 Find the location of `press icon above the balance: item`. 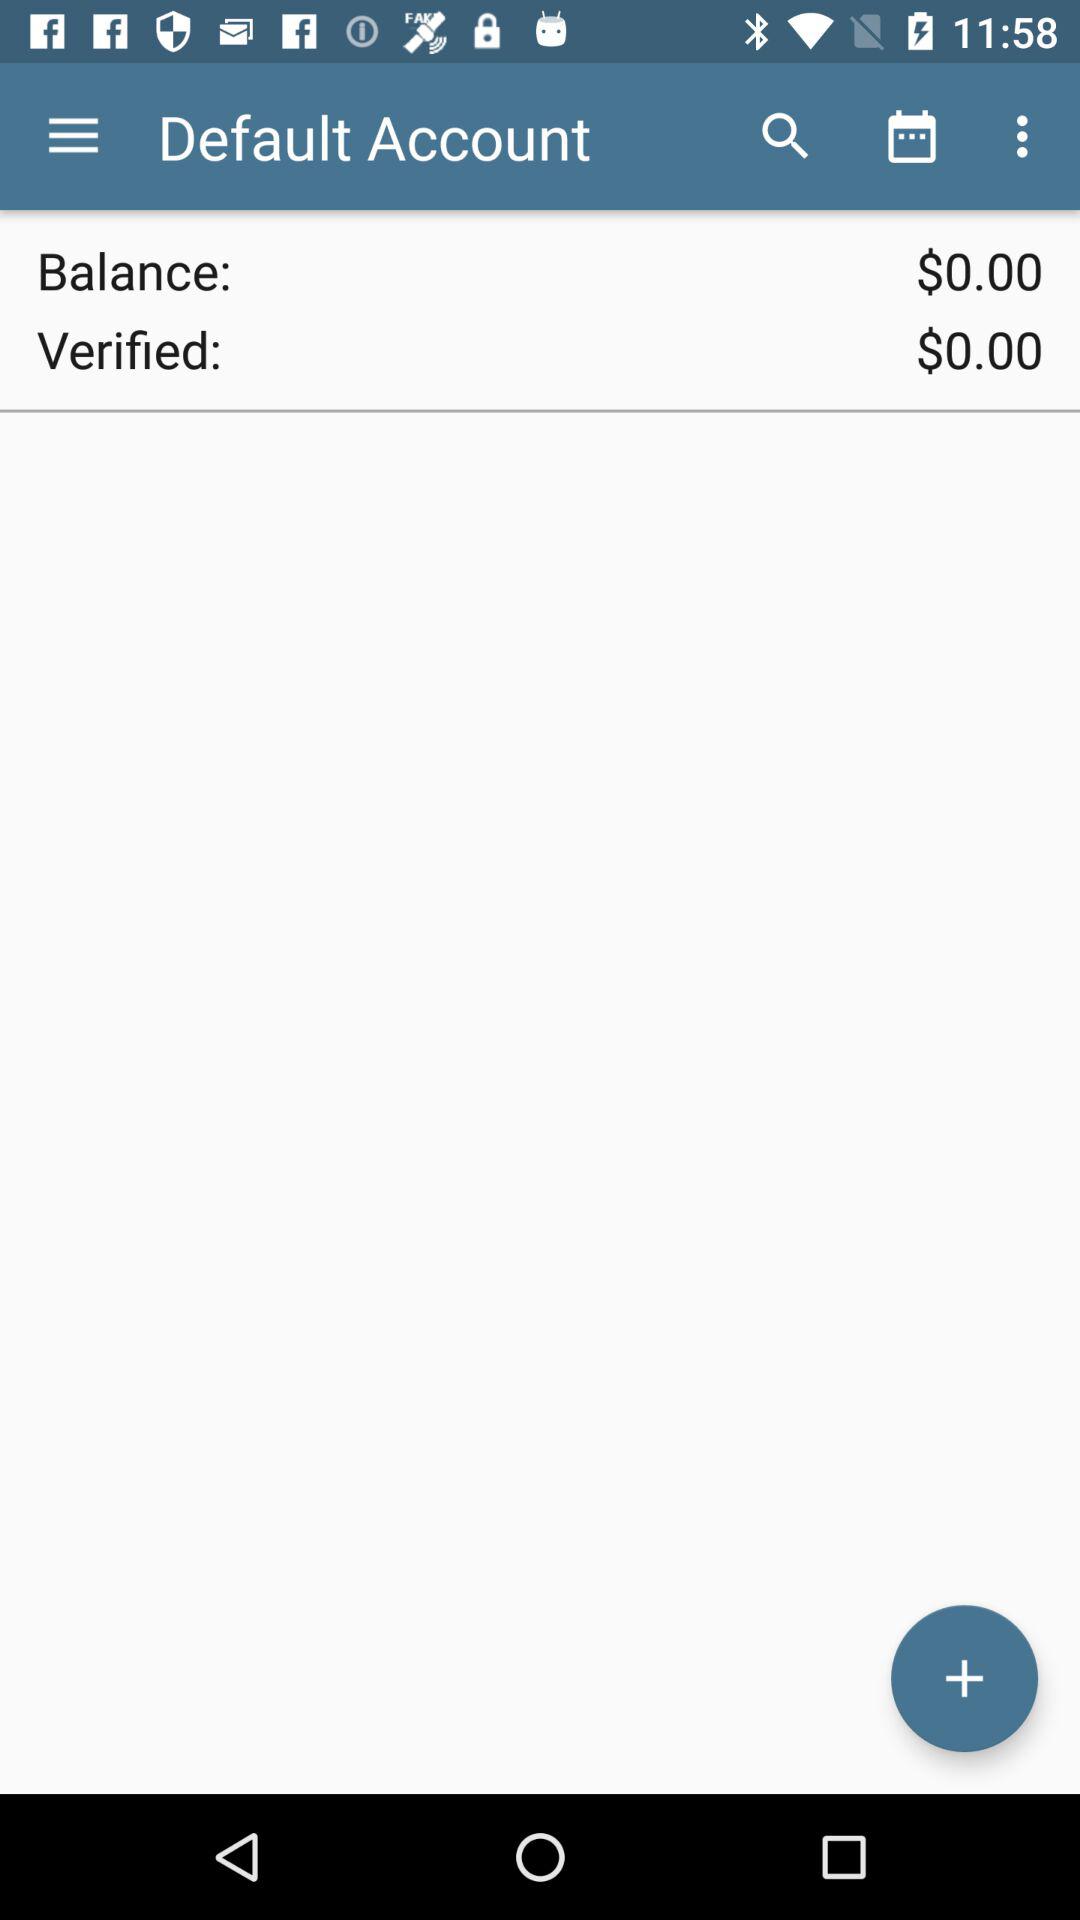

press icon above the balance: item is located at coordinates (73, 136).